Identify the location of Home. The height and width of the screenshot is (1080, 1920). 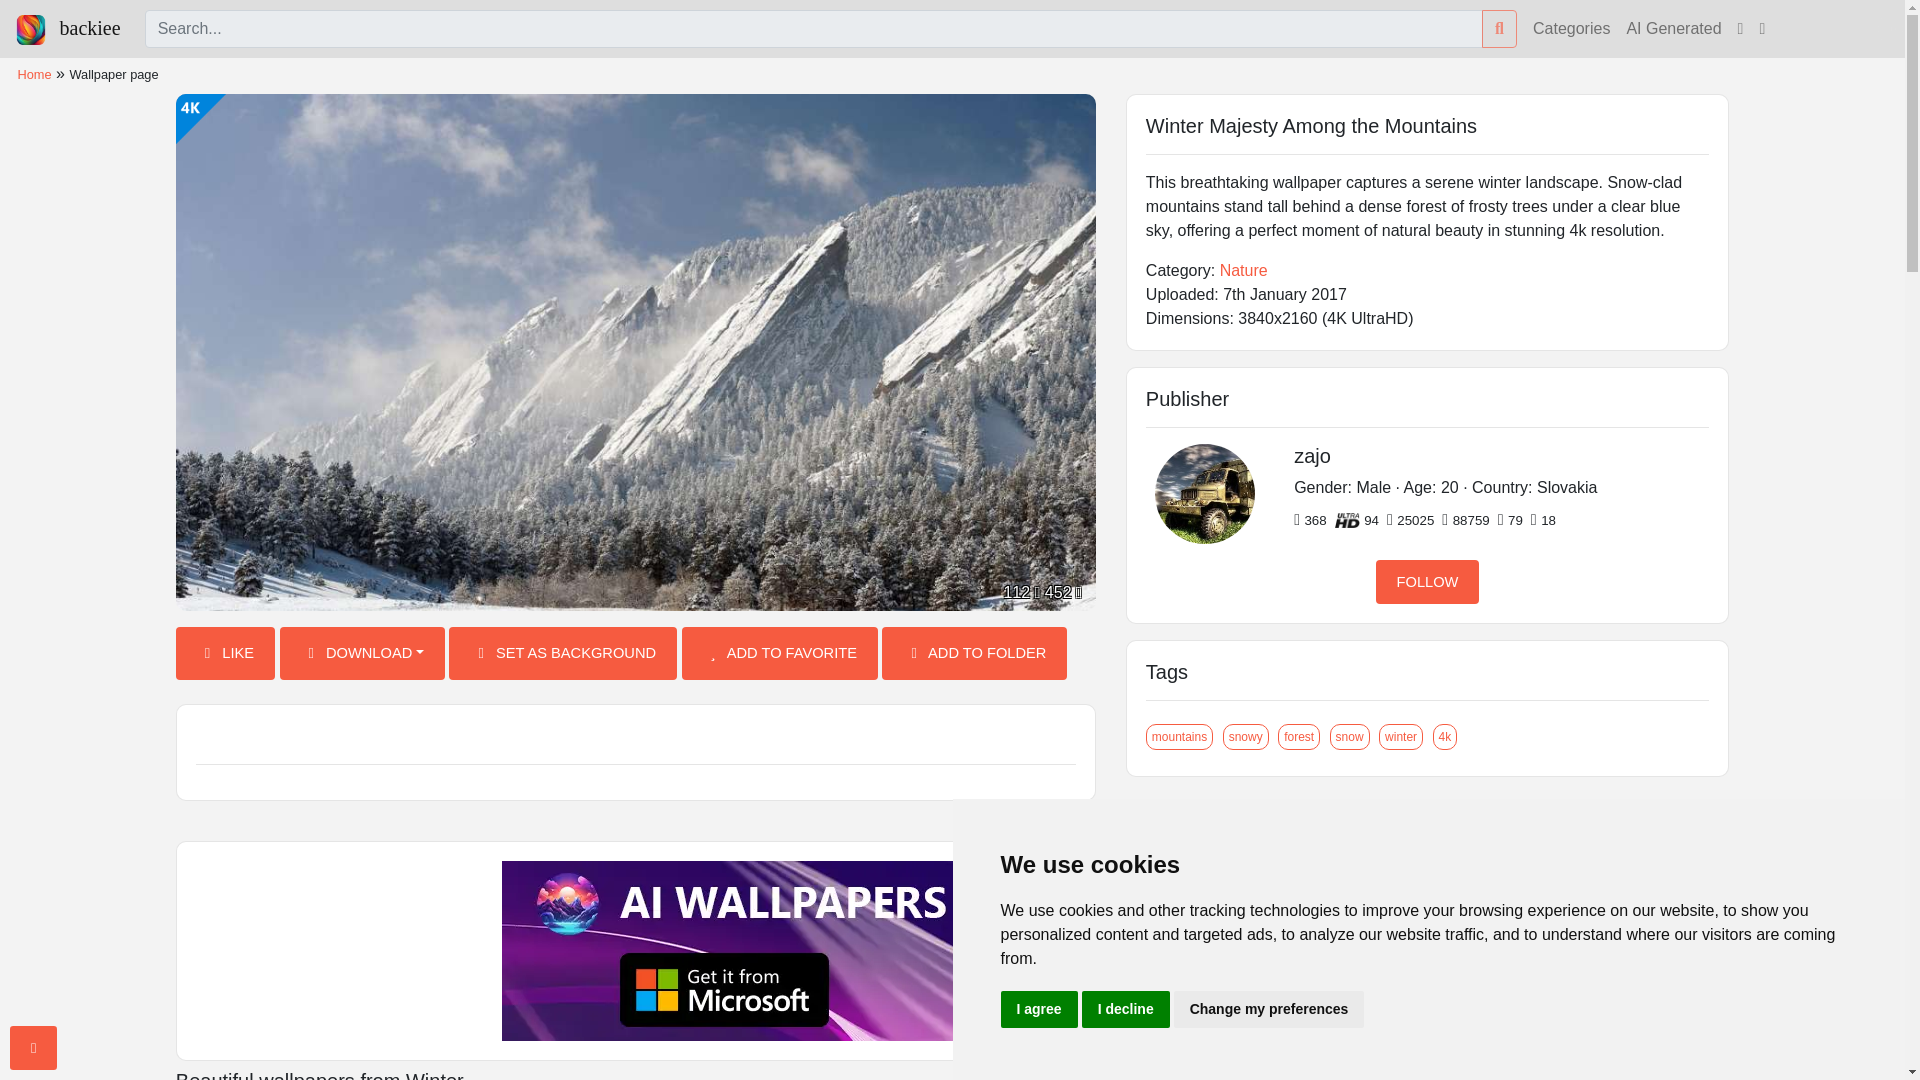
(34, 74).